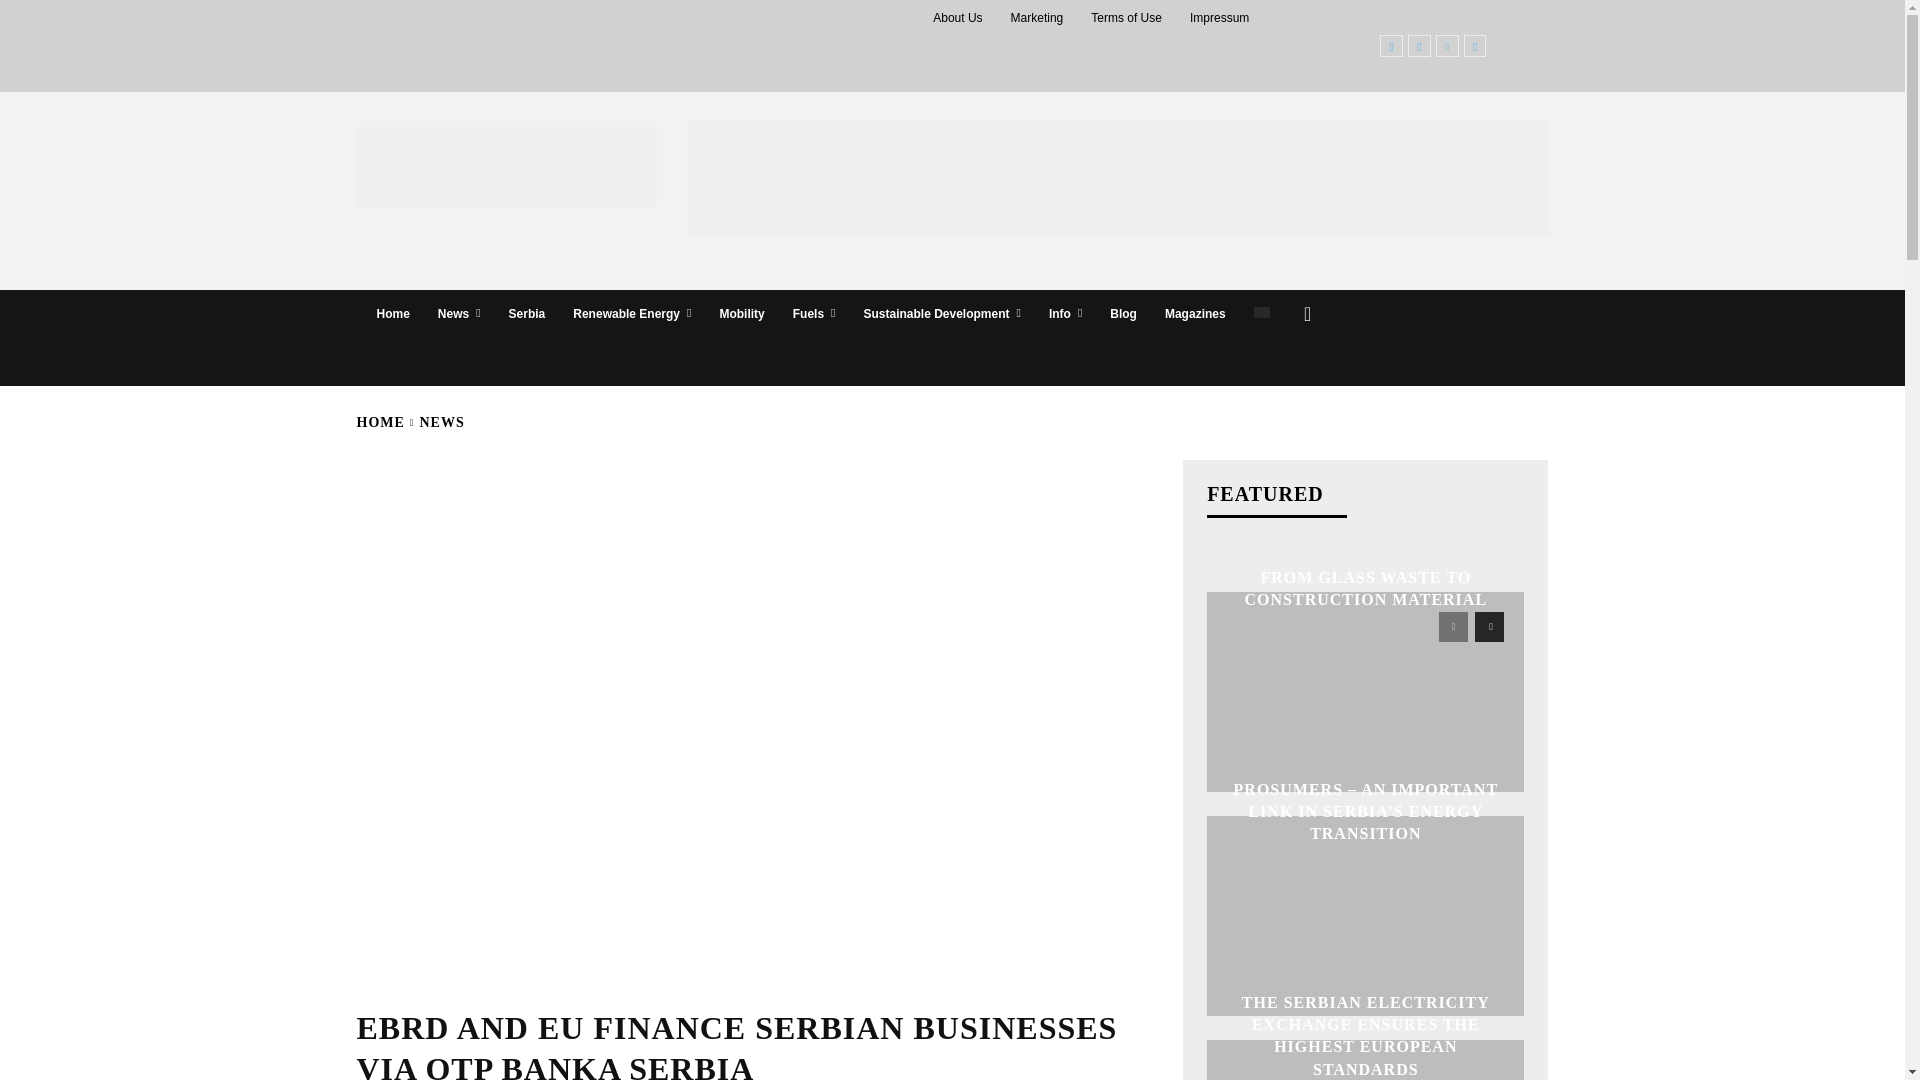 The width and height of the screenshot is (1920, 1080). What do you see at coordinates (1418, 46) in the screenshot?
I see `Instagram` at bounding box center [1418, 46].